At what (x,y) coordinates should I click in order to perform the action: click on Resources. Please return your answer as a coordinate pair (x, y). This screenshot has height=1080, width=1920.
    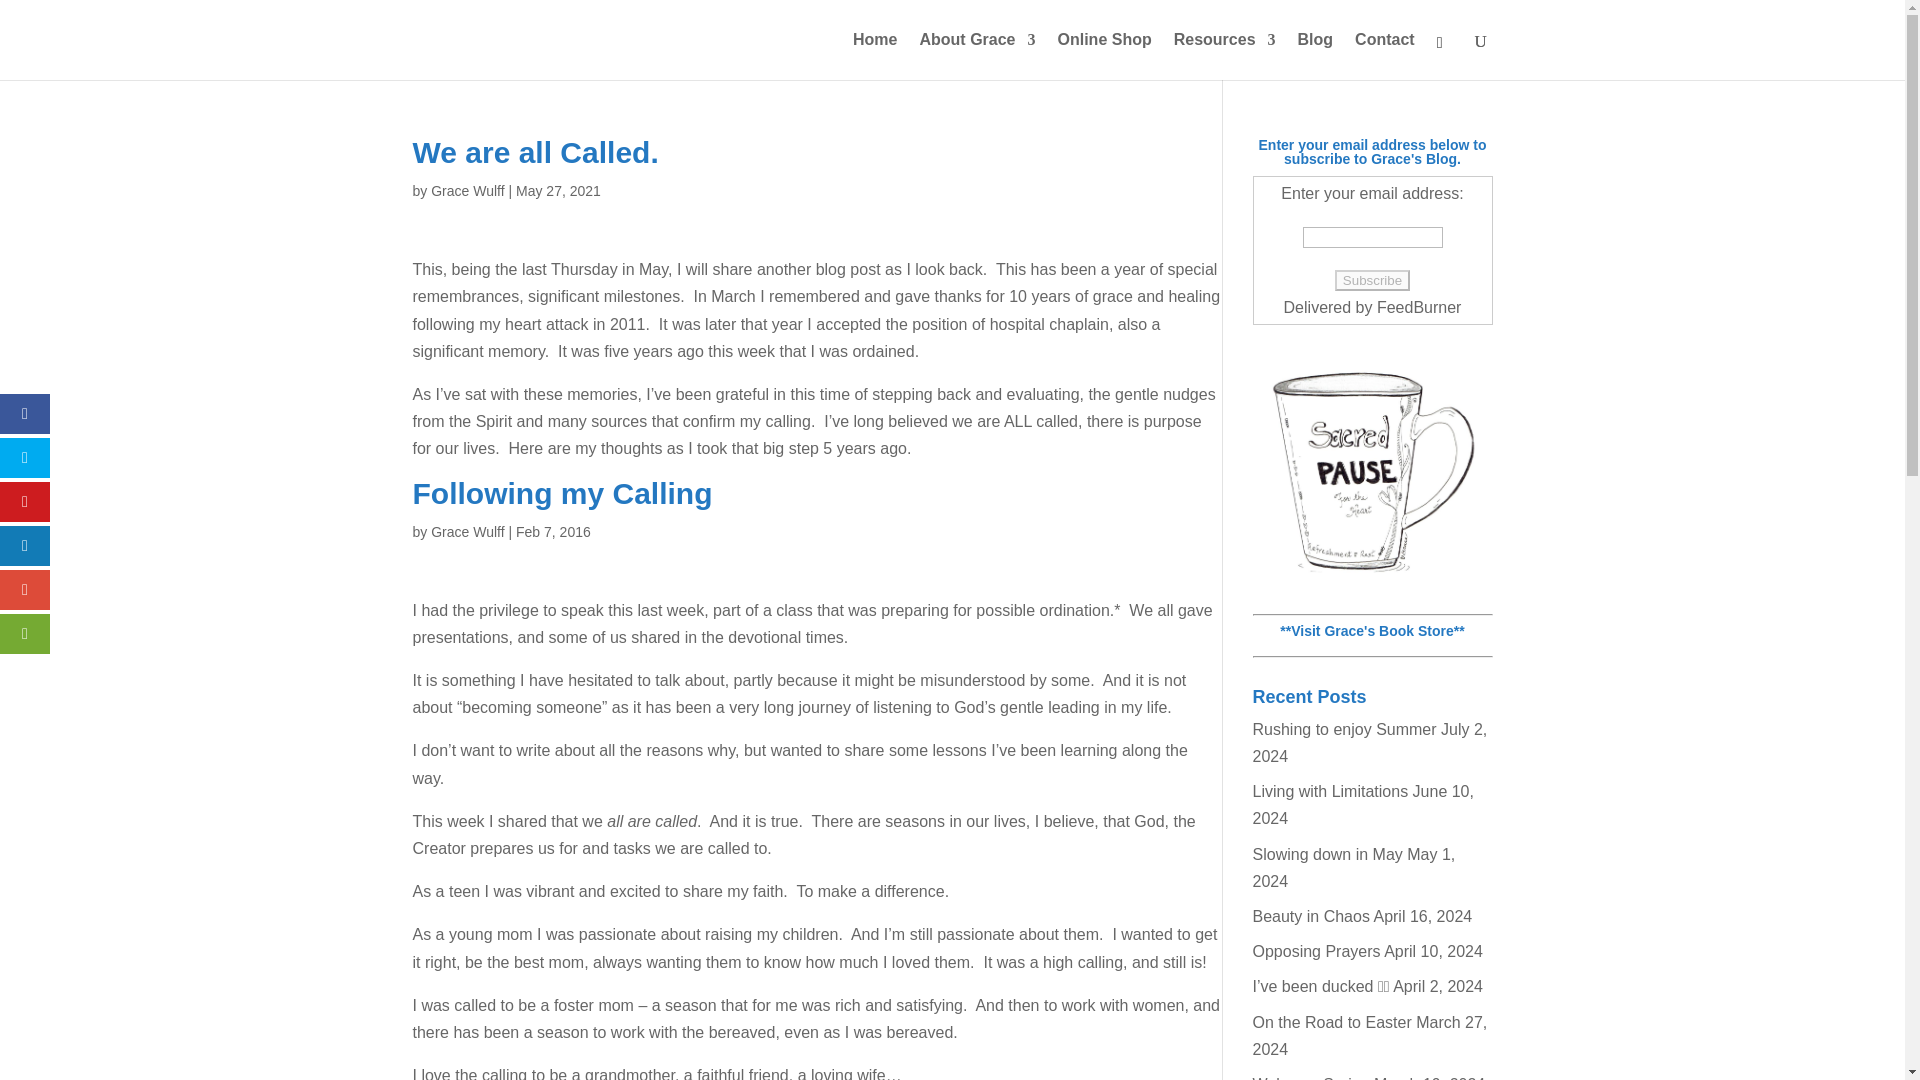
    Looking at the image, I should click on (1224, 56).